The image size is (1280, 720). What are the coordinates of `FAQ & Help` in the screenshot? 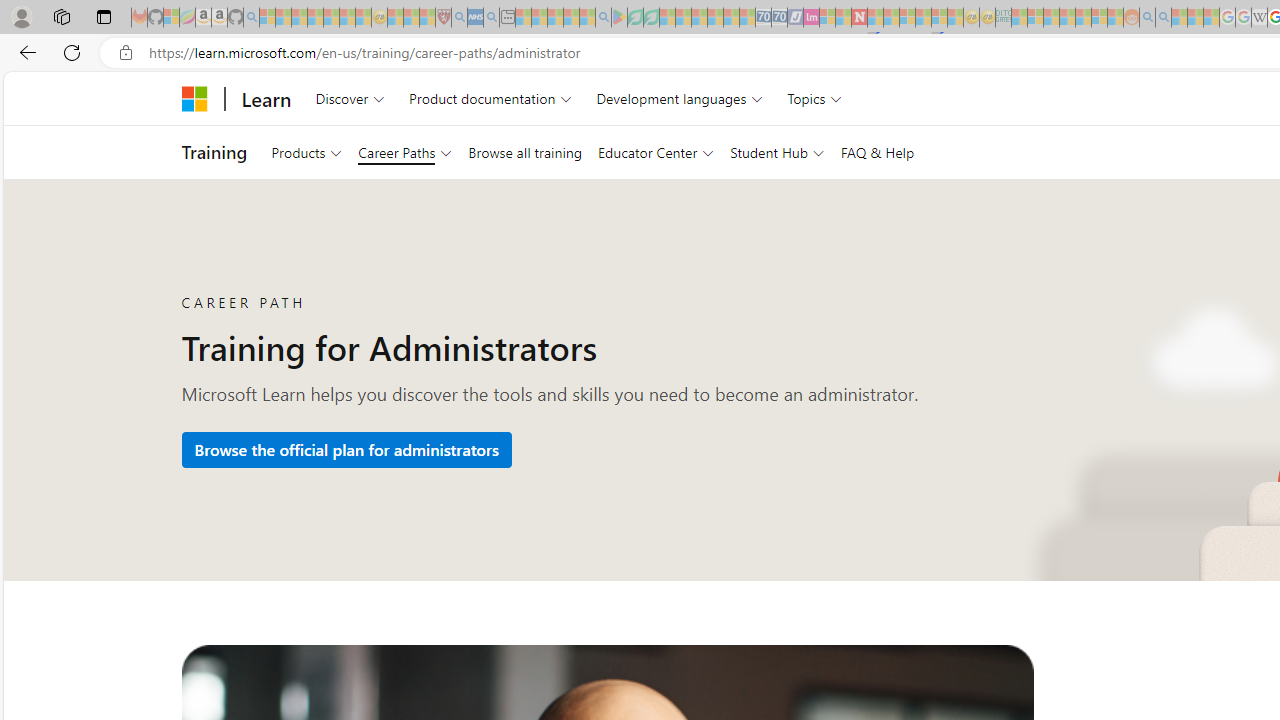 It's located at (877, 152).